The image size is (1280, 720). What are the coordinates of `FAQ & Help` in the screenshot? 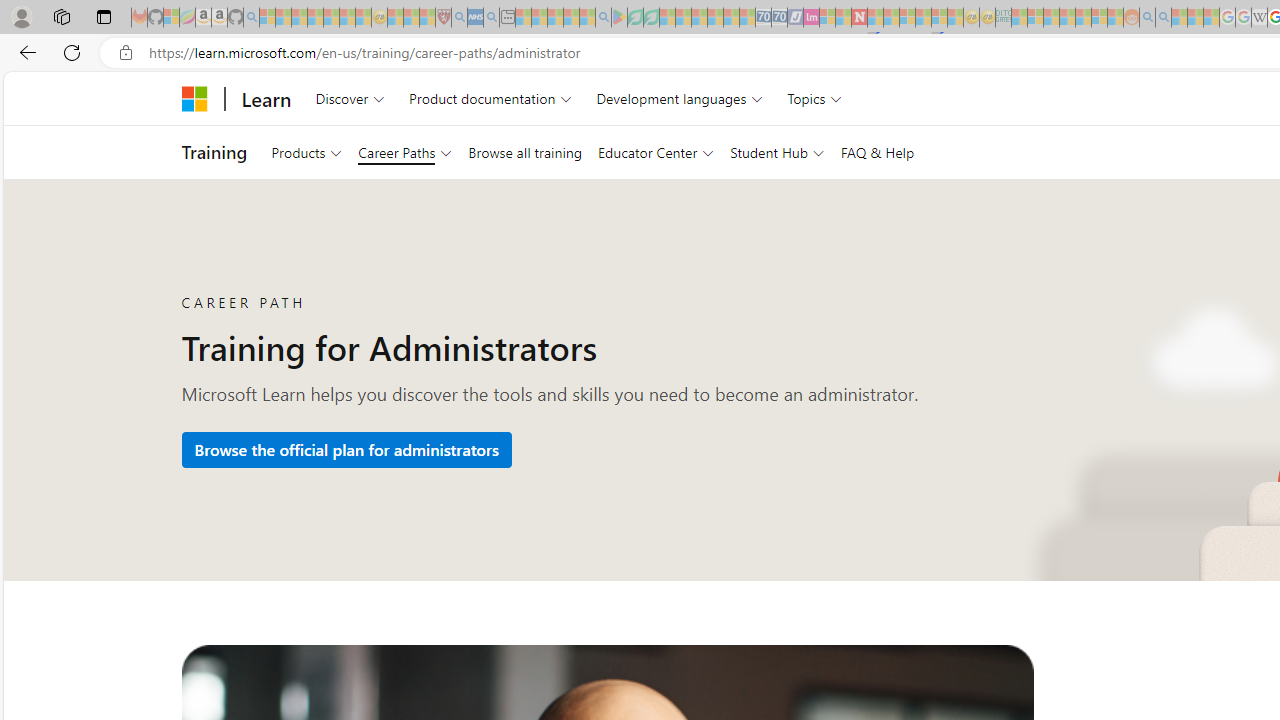 It's located at (877, 152).